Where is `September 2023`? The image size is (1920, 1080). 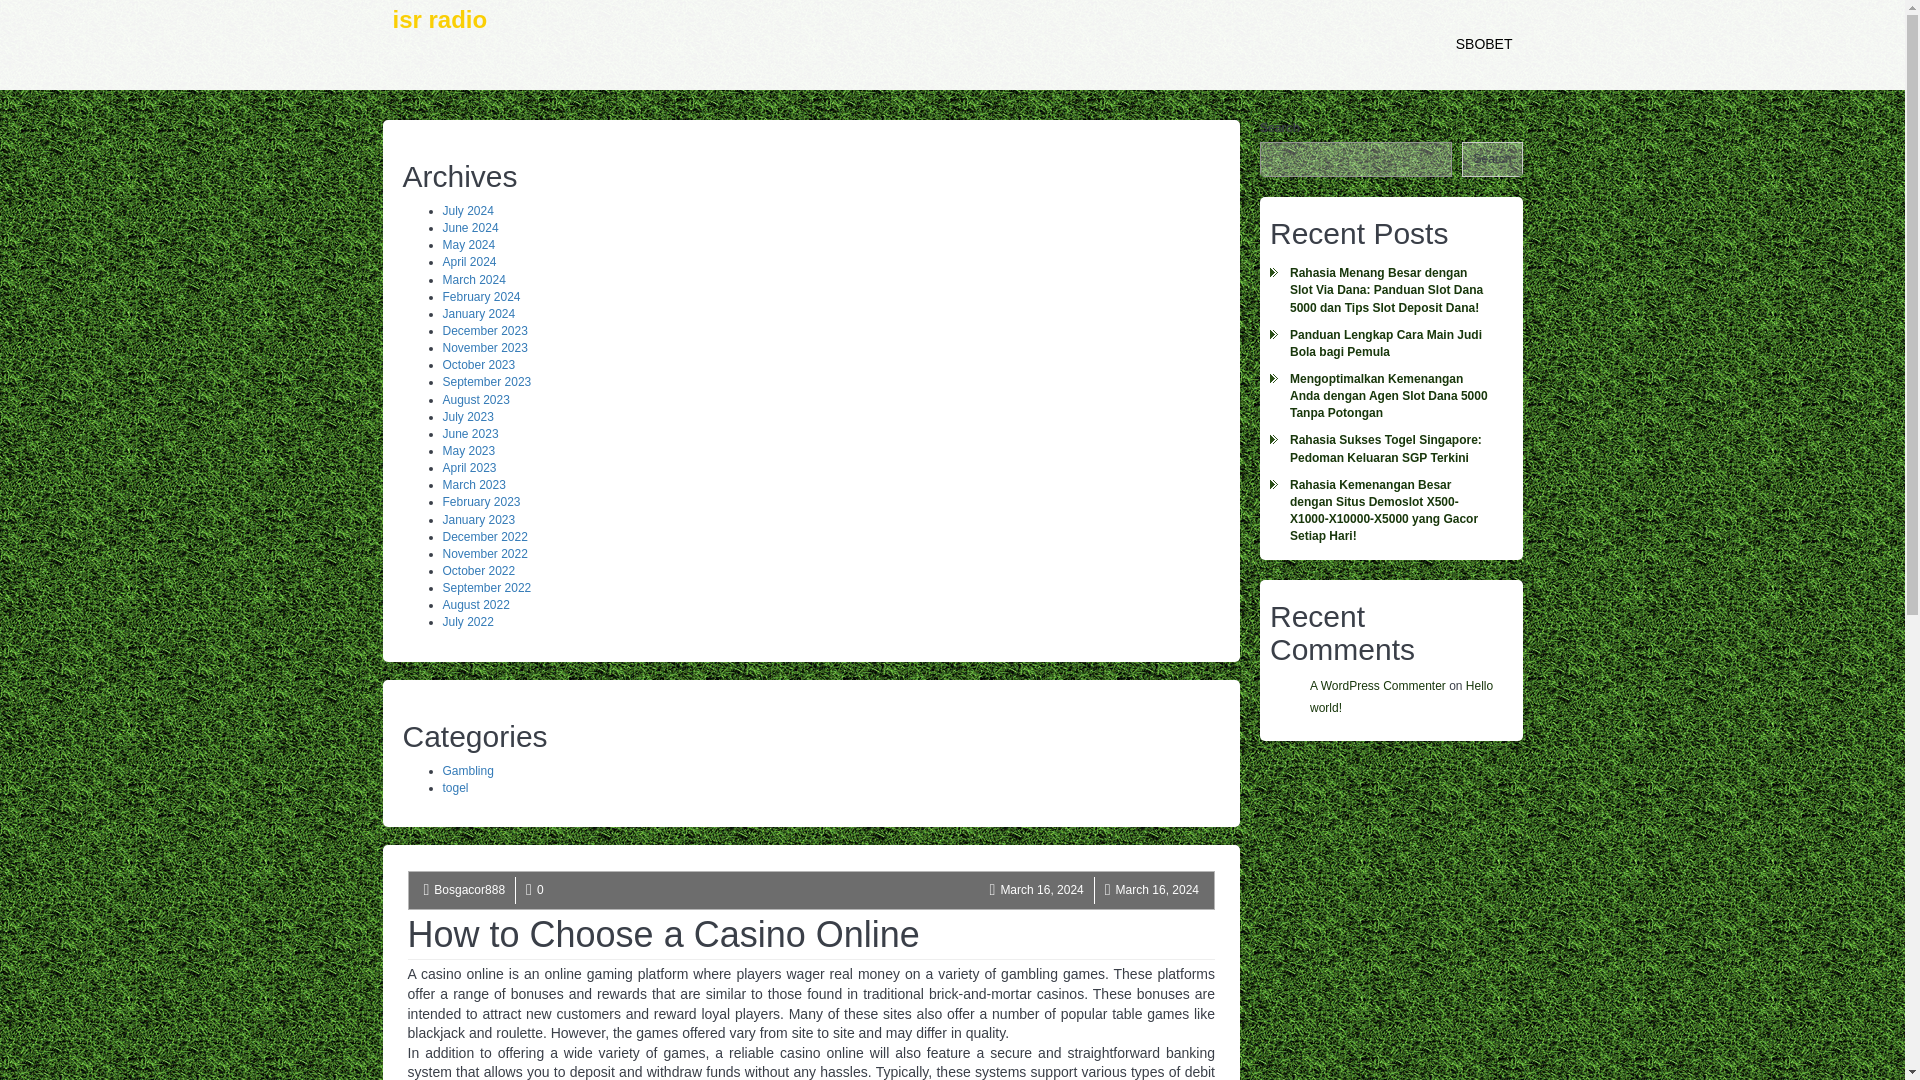 September 2023 is located at coordinates (486, 381).